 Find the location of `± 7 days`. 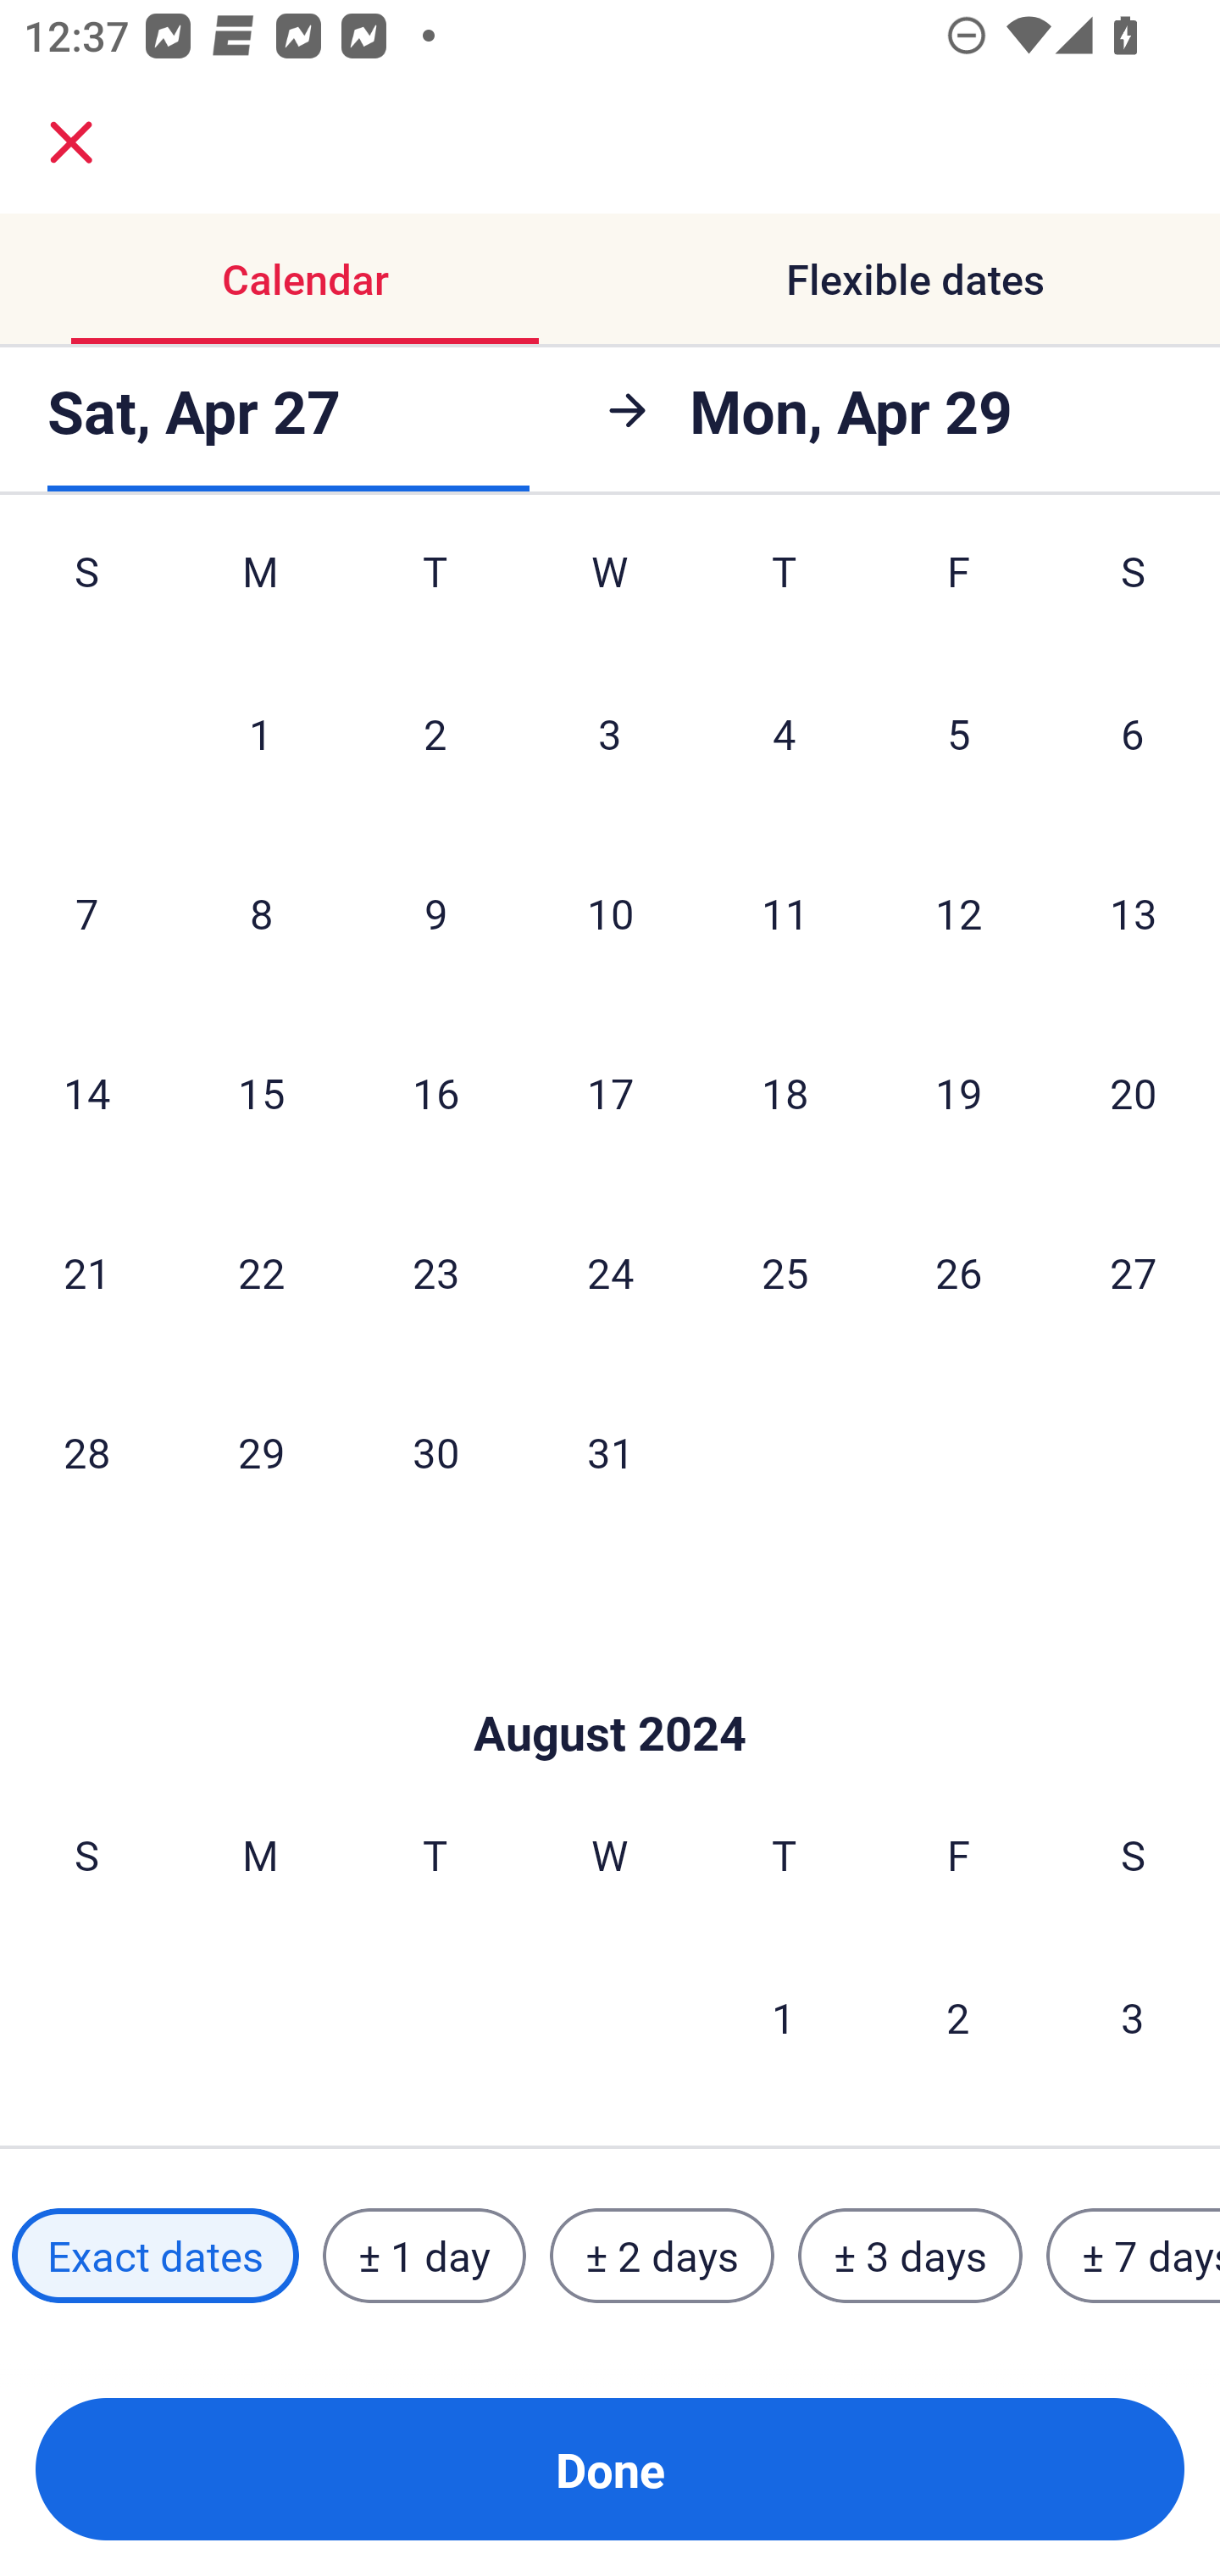

± 7 days is located at coordinates (1134, 2255).